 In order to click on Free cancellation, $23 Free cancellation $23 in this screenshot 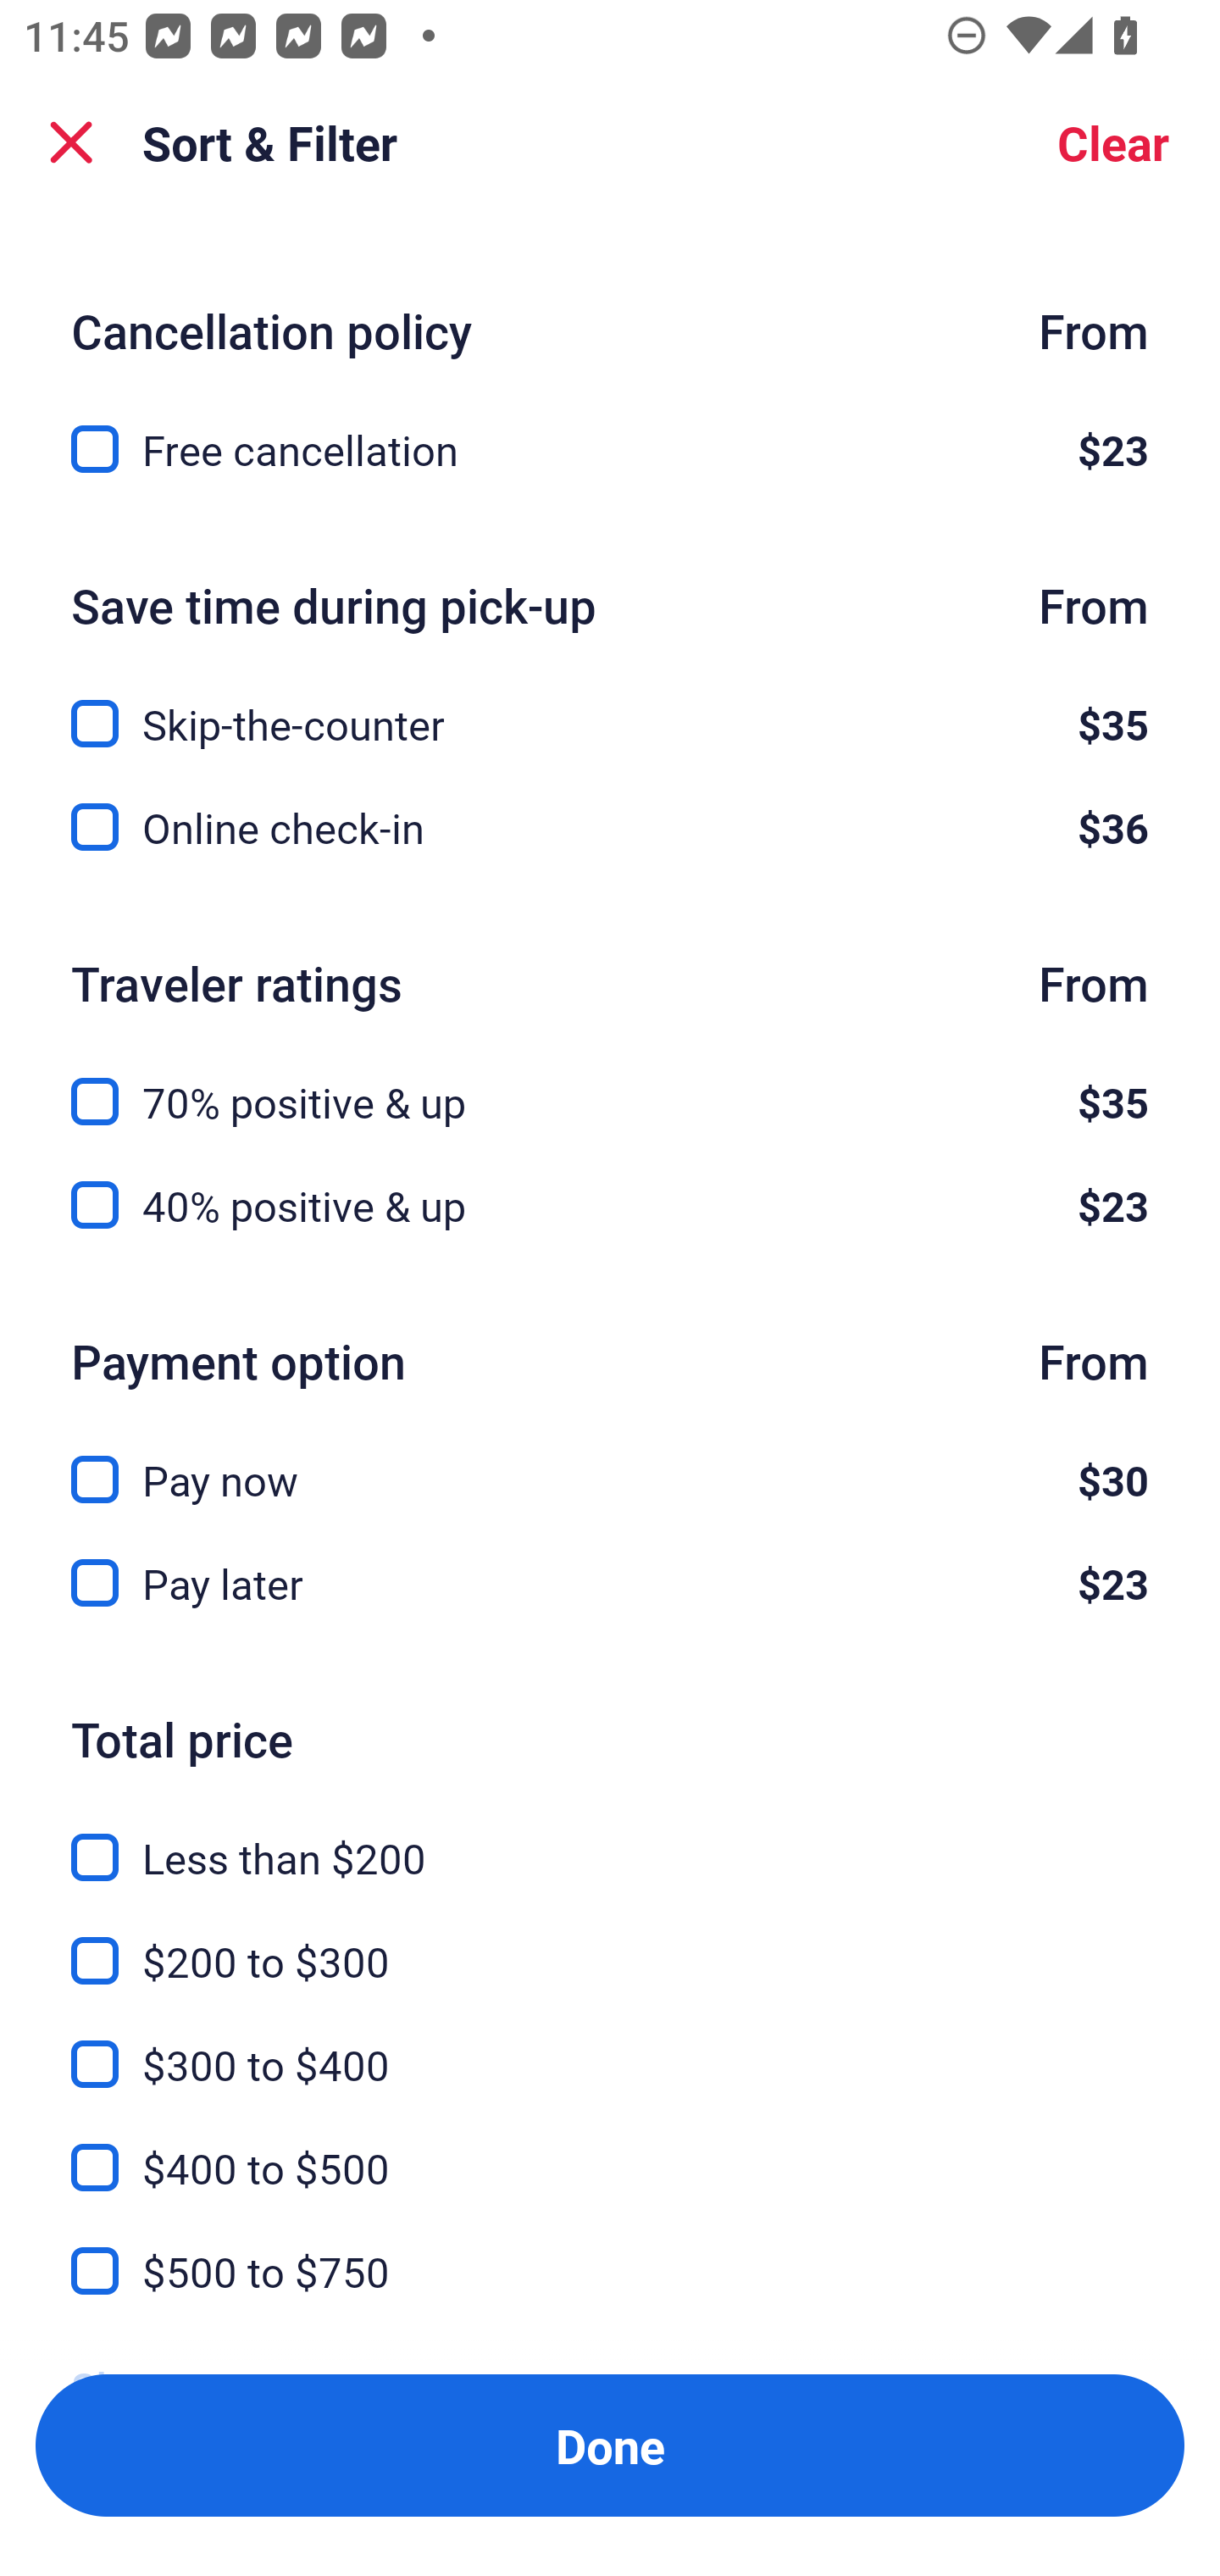, I will do `click(610, 449)`.